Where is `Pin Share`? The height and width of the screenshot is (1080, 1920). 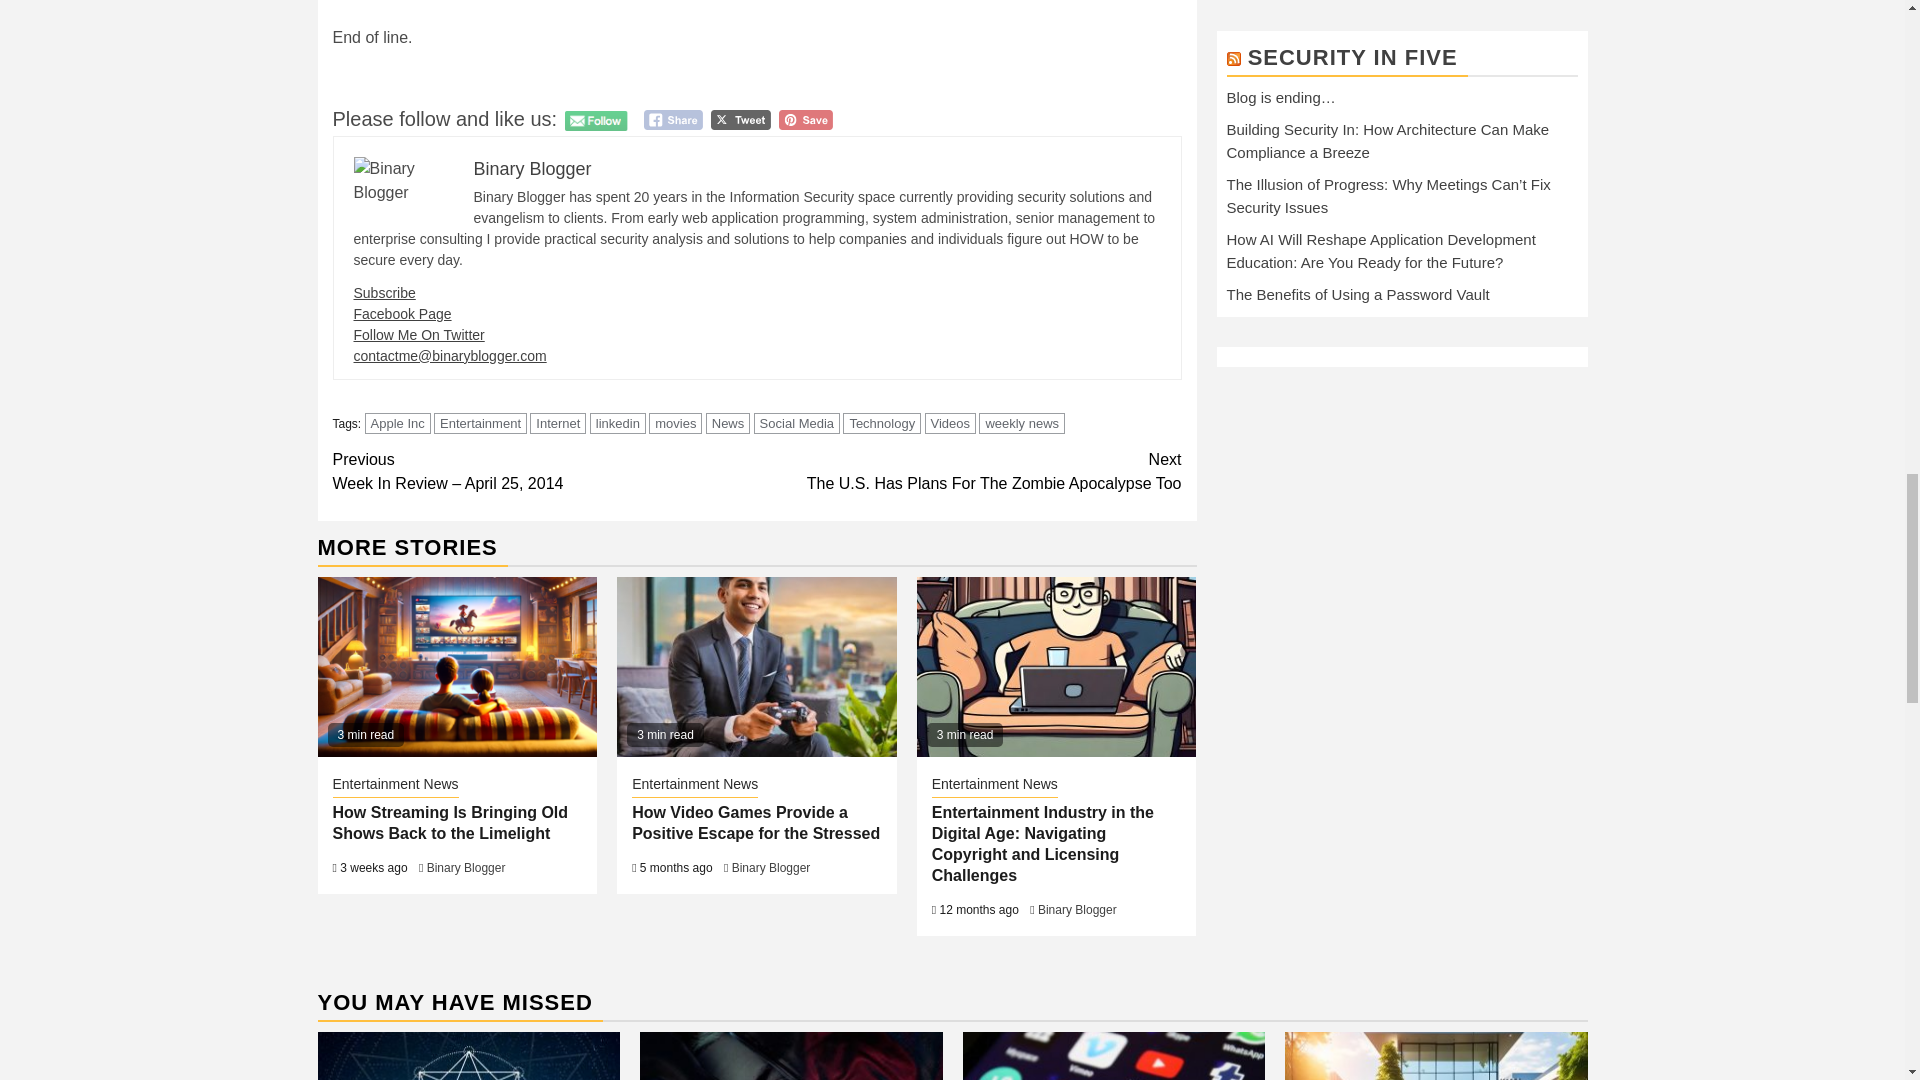 Pin Share is located at coordinates (806, 120).